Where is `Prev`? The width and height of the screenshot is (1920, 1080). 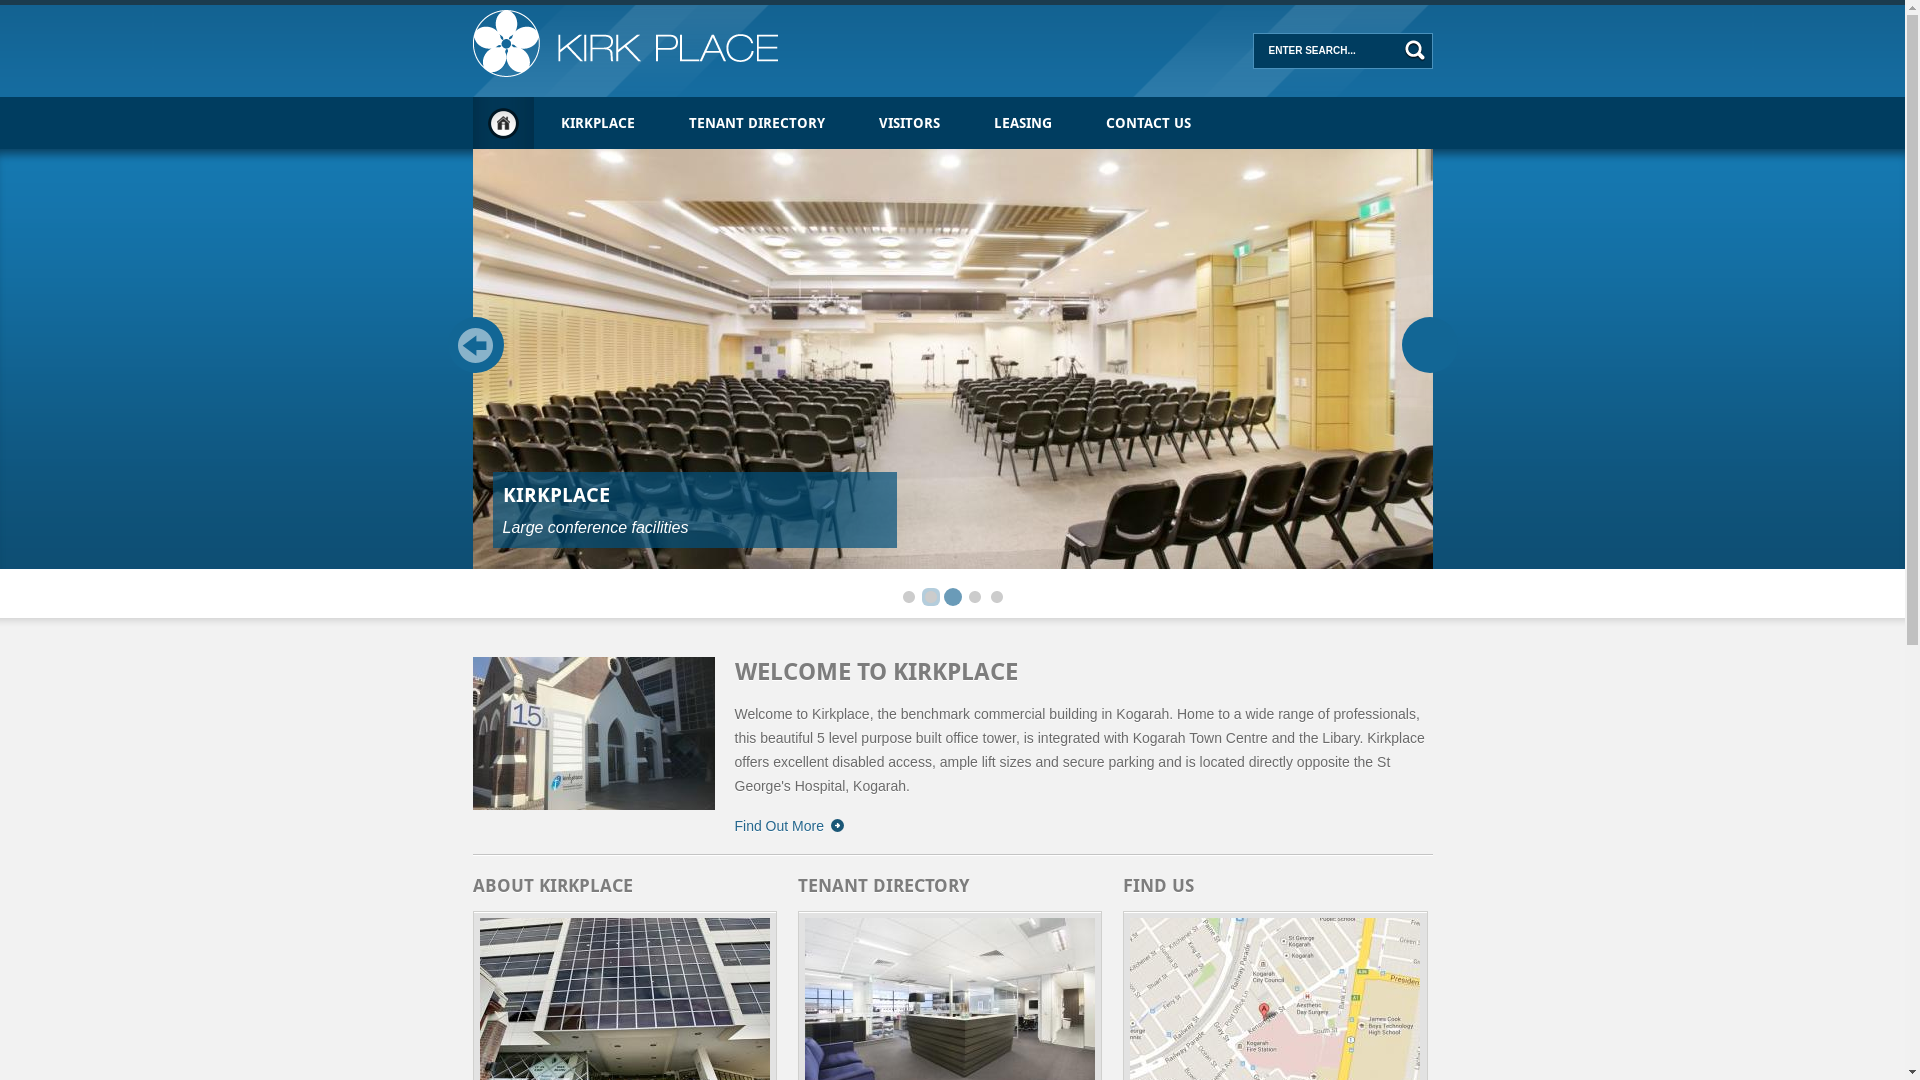
Prev is located at coordinates (476, 345).